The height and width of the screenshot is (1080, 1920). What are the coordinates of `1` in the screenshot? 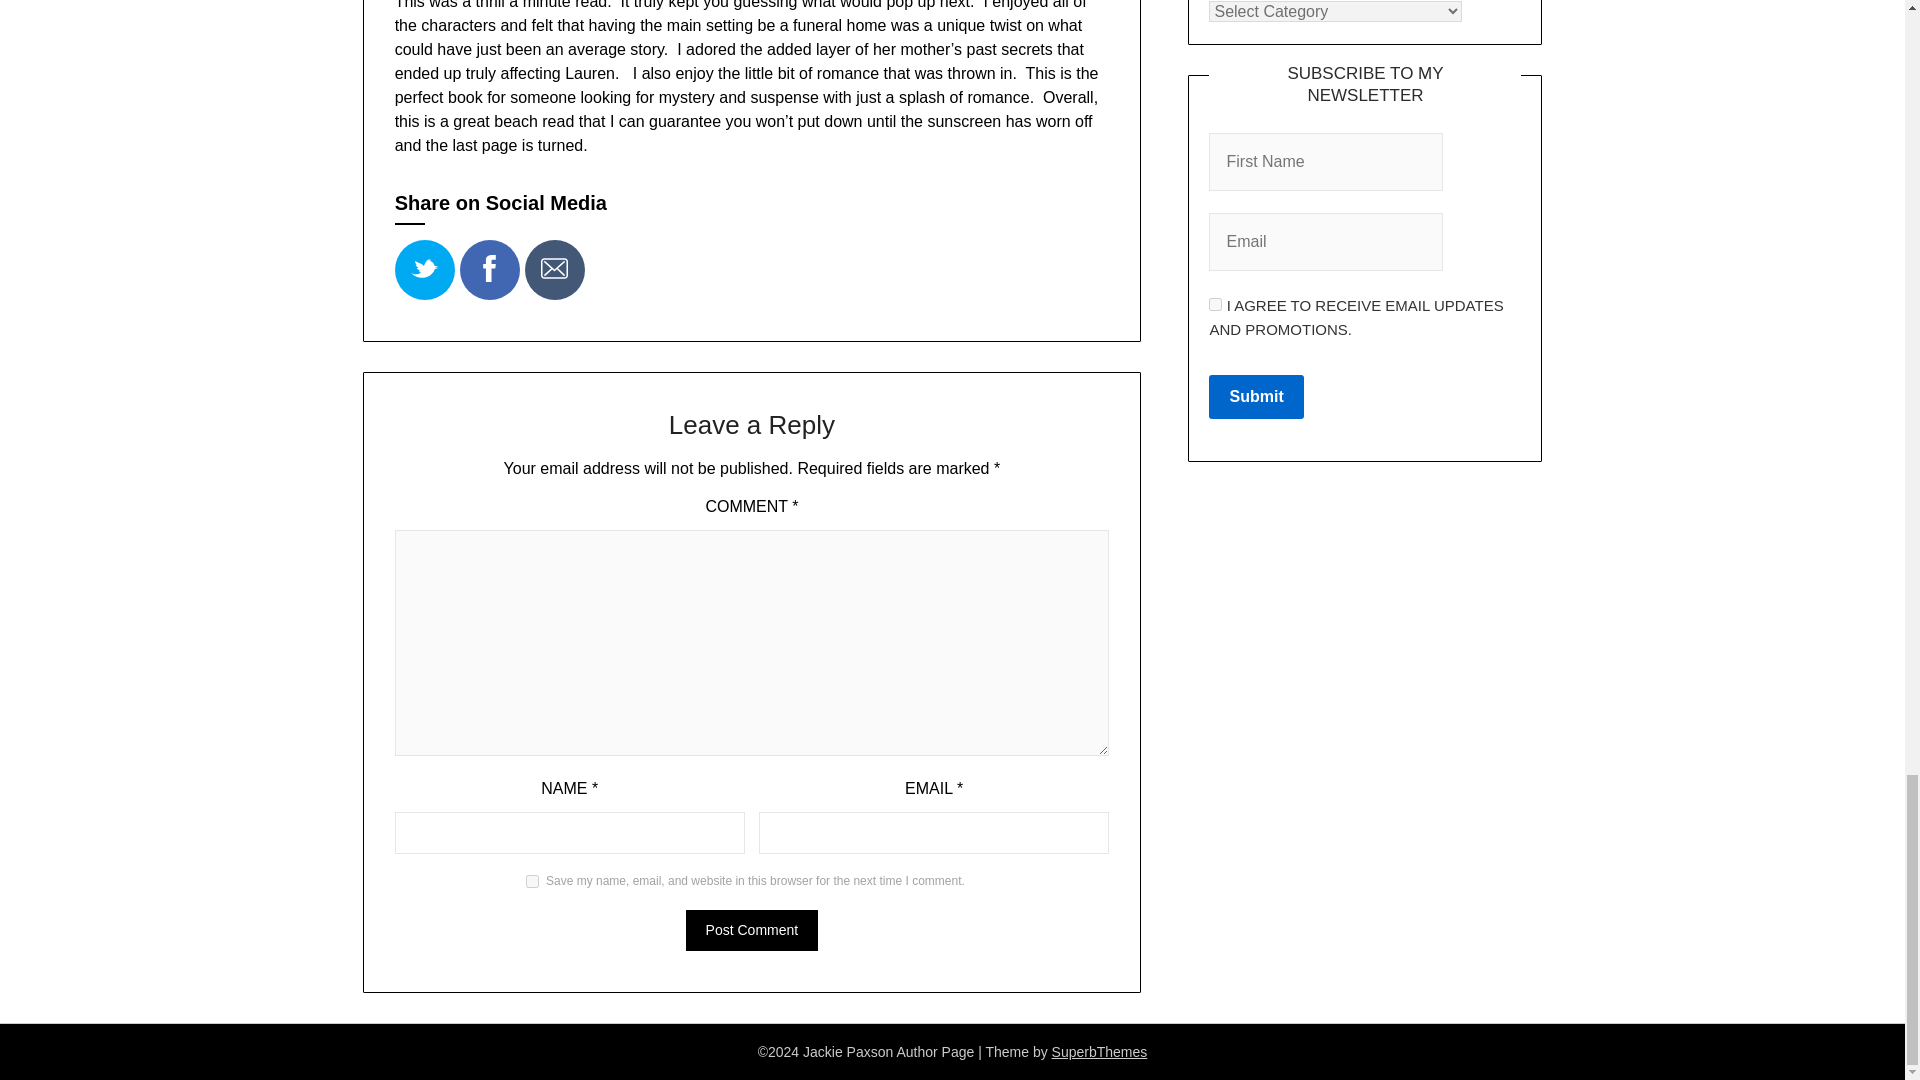 It's located at (1215, 304).